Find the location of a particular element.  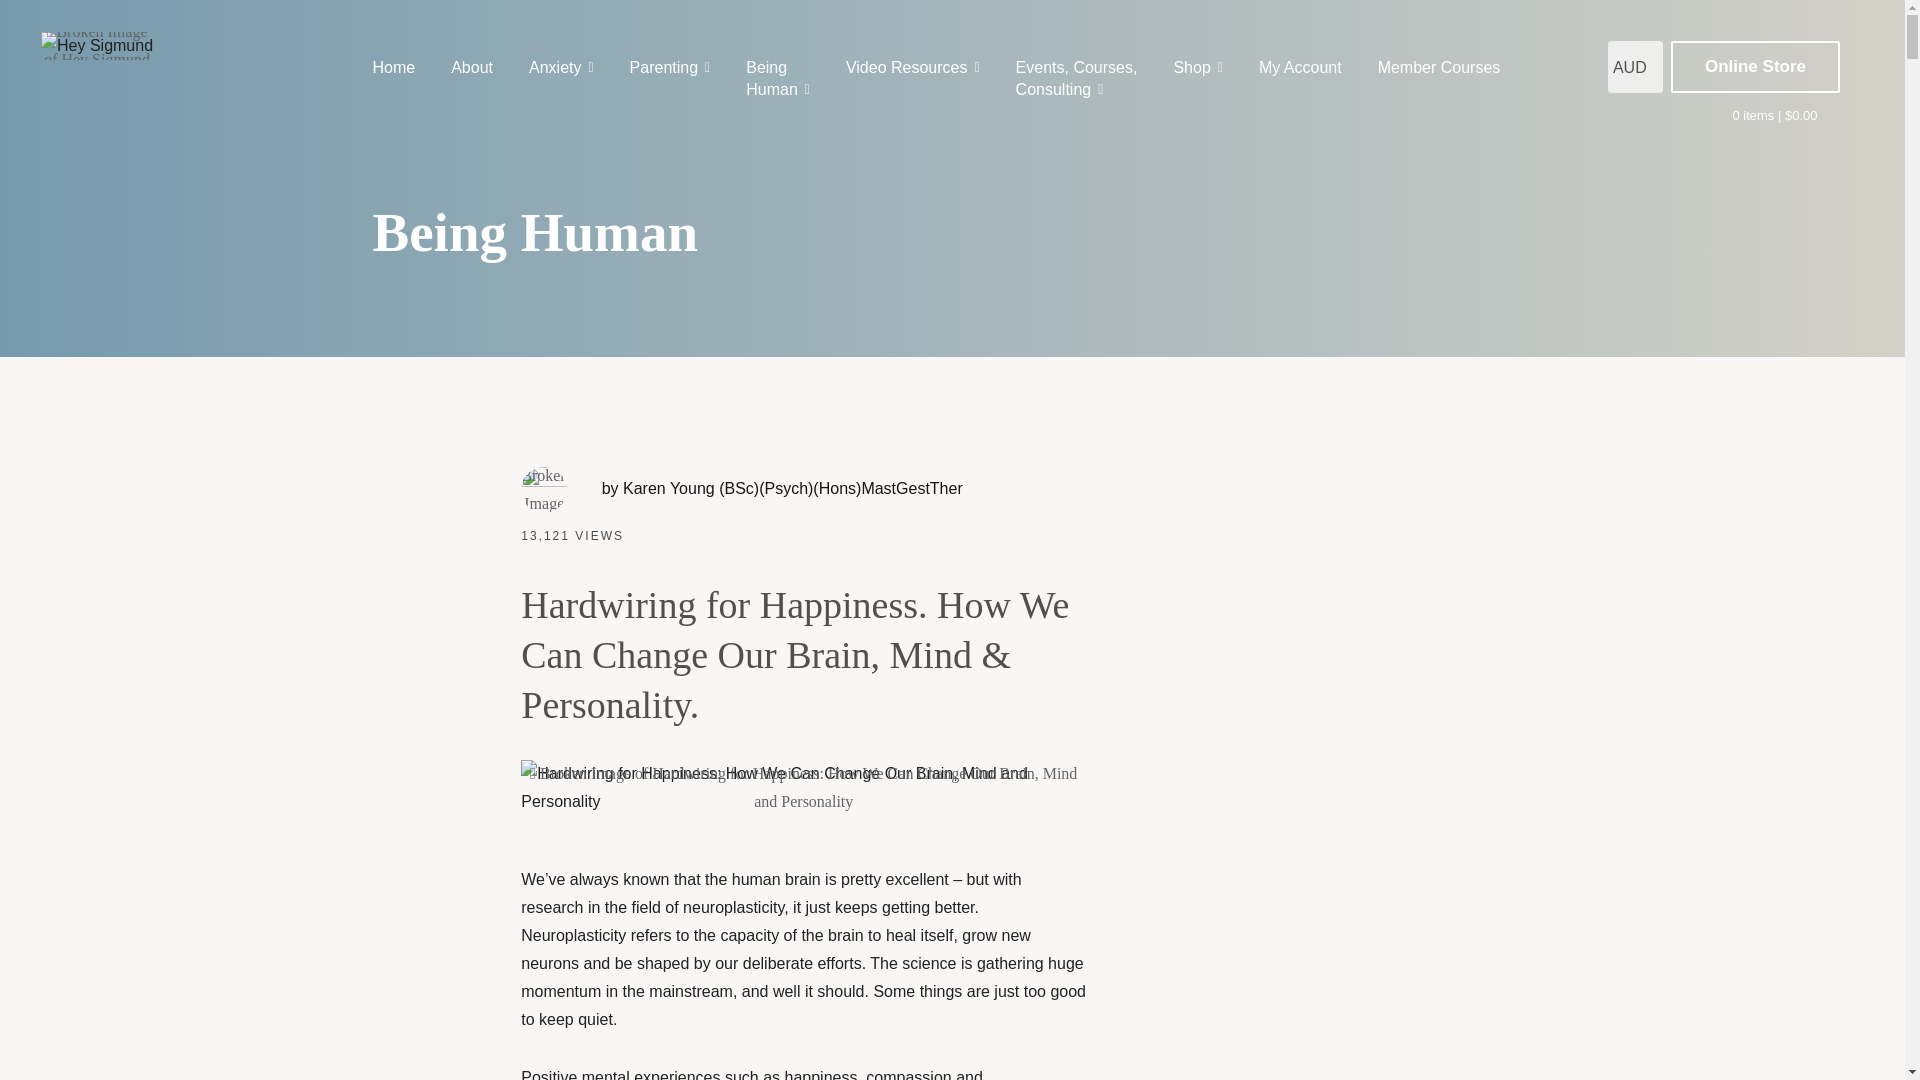

Video Resources is located at coordinates (472, 68).